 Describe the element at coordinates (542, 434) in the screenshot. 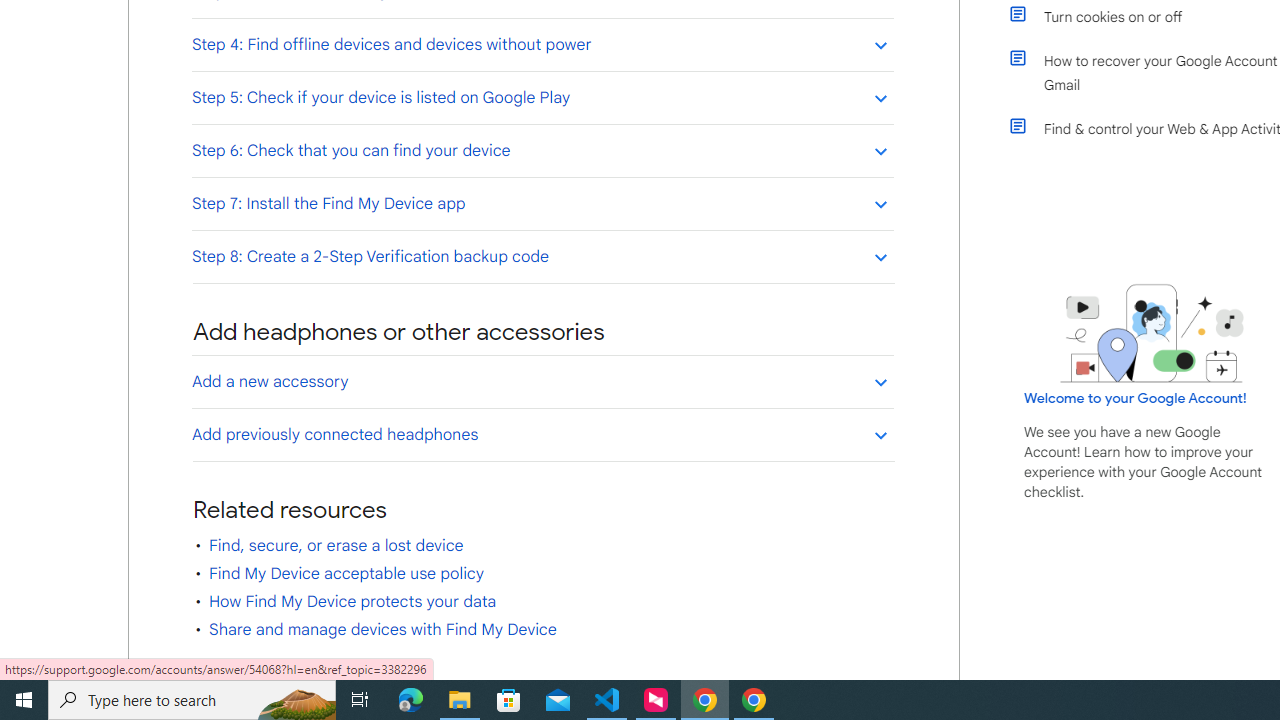

I see `Add previously connected headphones` at that location.